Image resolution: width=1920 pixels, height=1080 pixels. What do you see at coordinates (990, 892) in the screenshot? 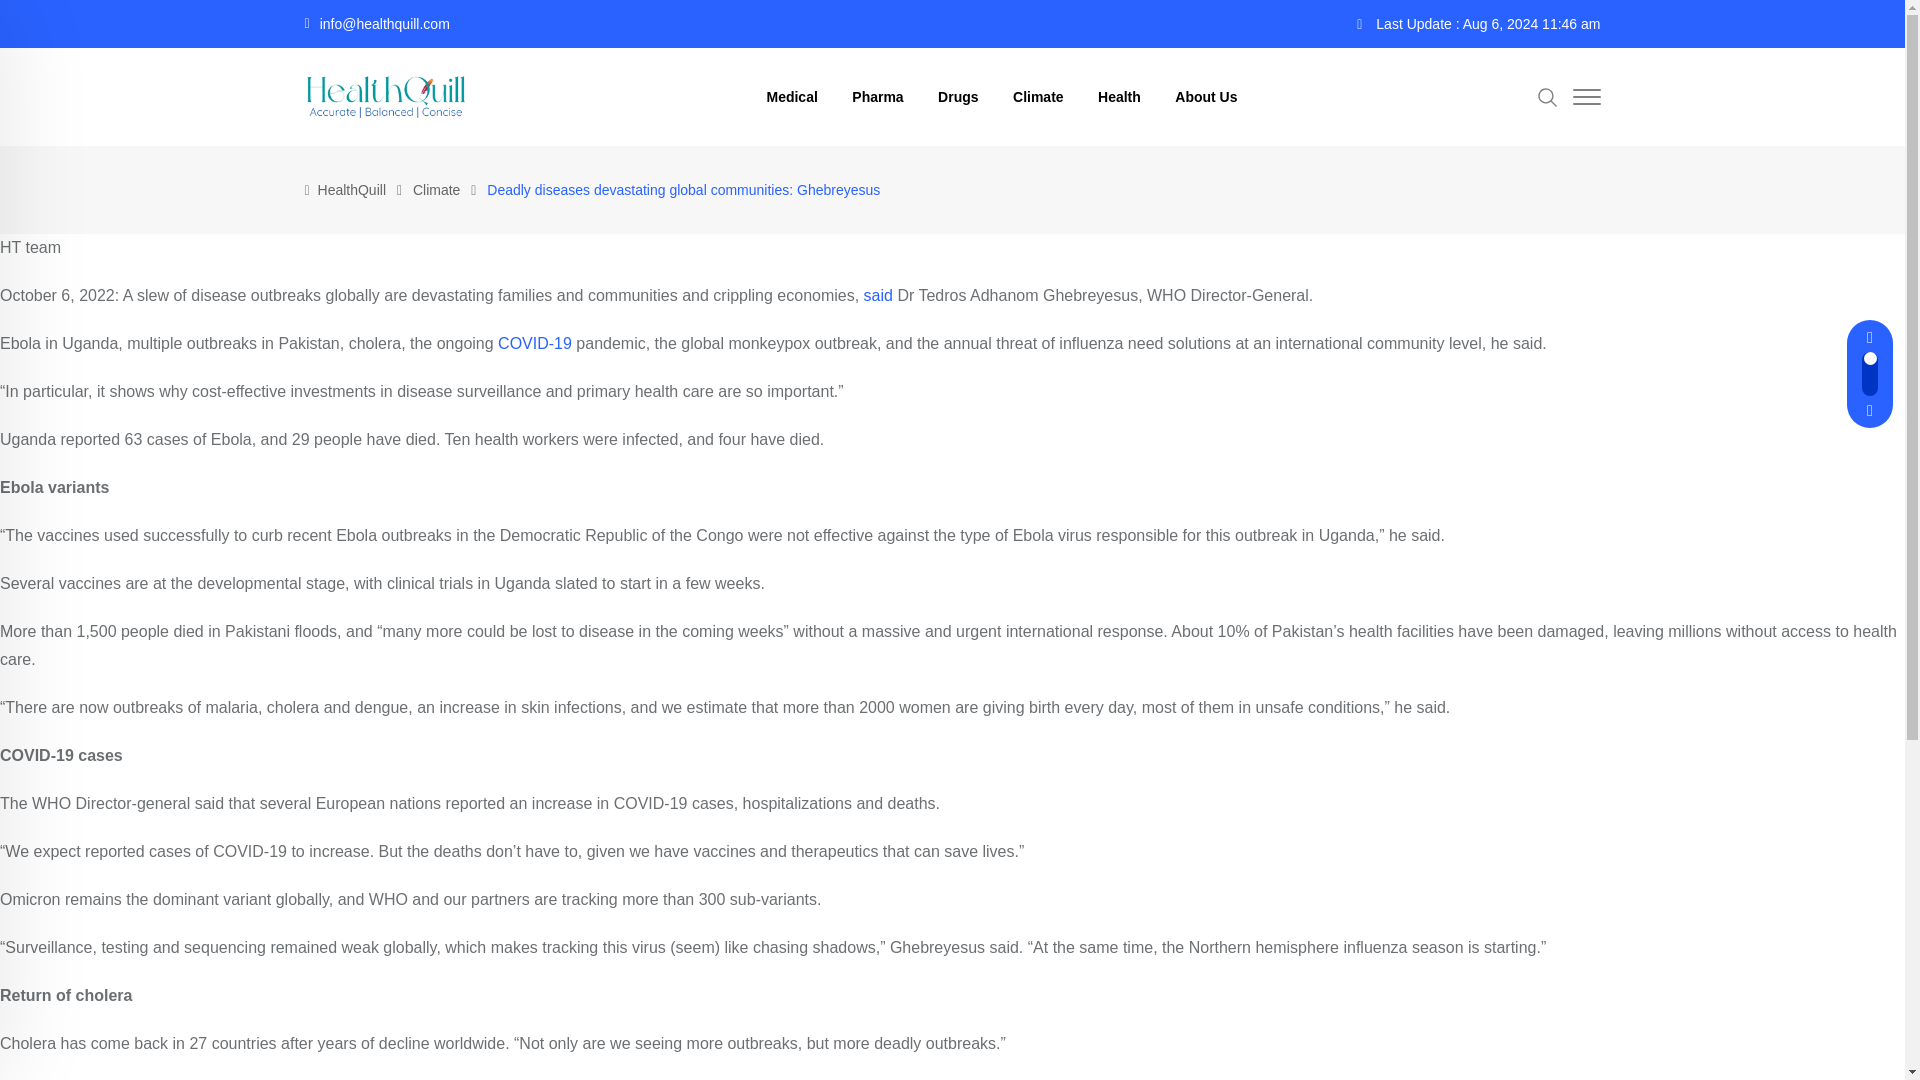
I see `Drugs` at bounding box center [990, 892].